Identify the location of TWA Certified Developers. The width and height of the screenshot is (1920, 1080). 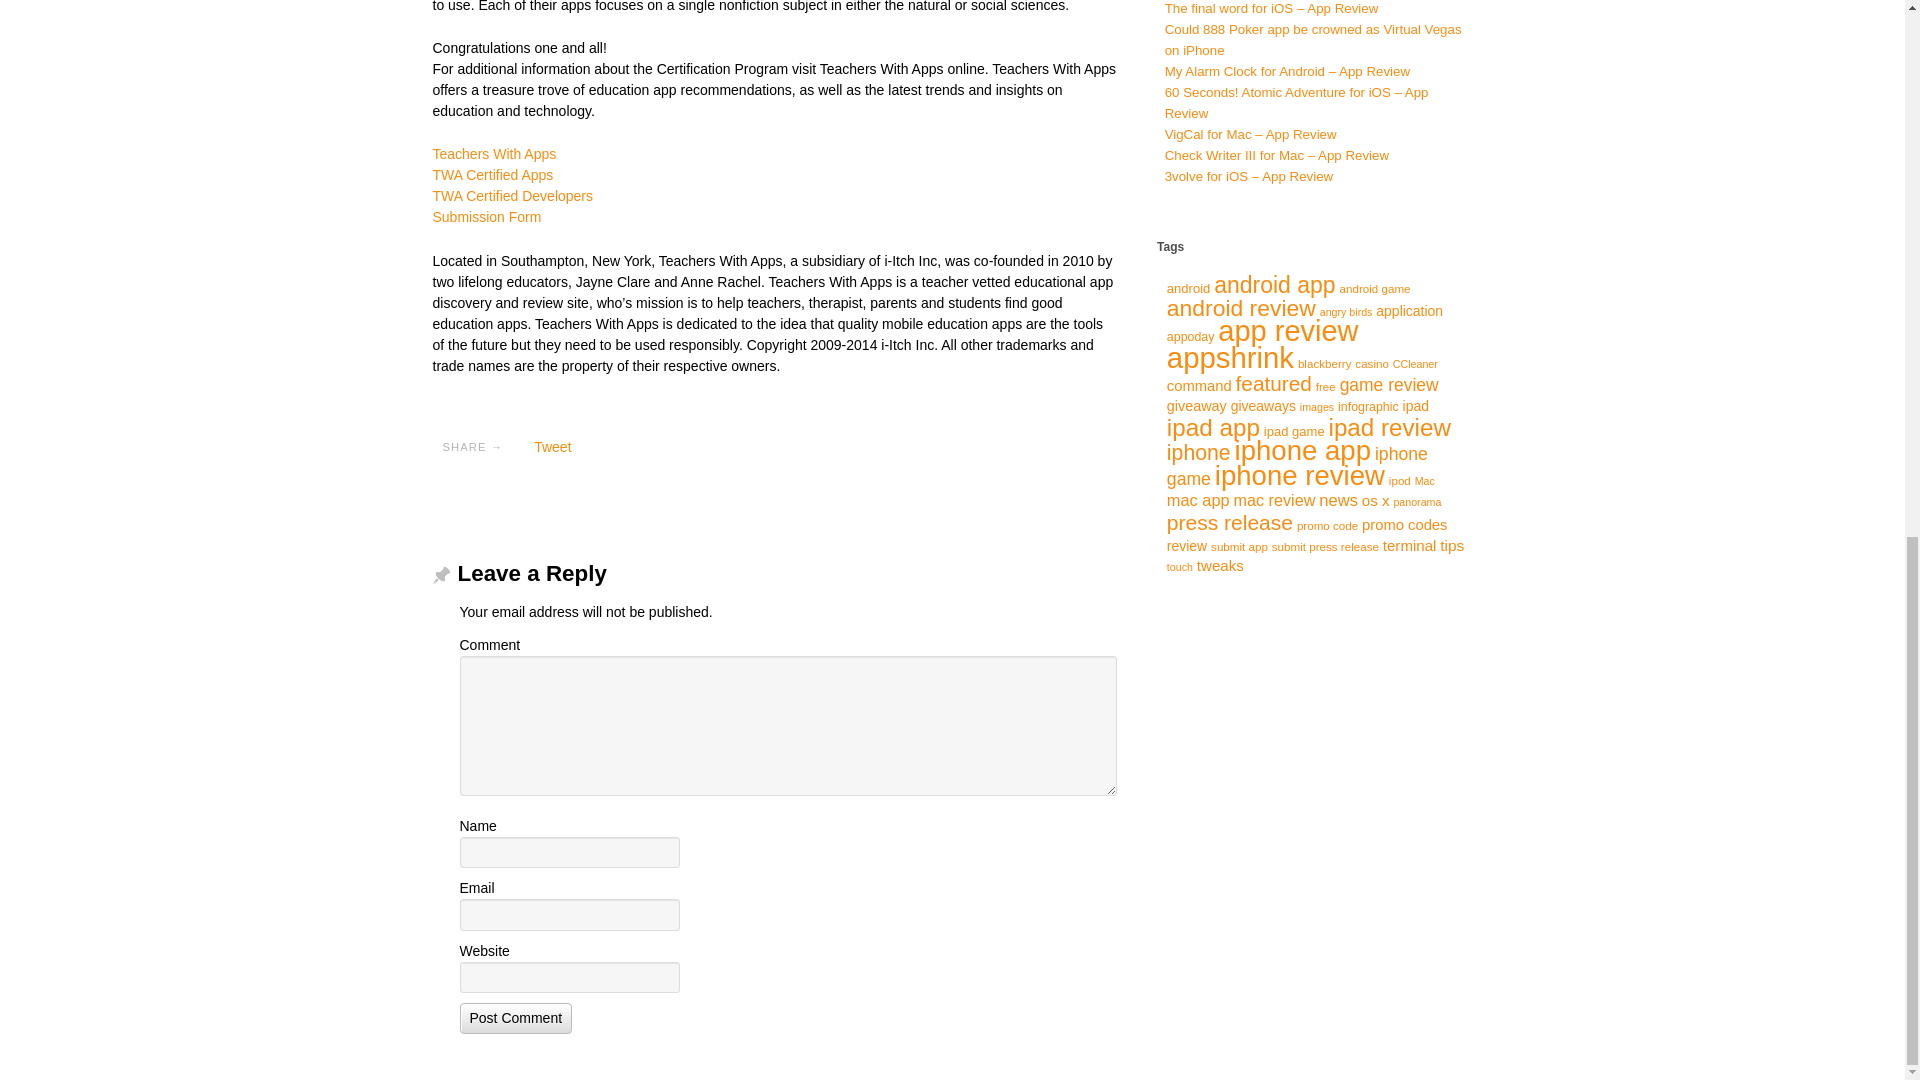
(512, 196).